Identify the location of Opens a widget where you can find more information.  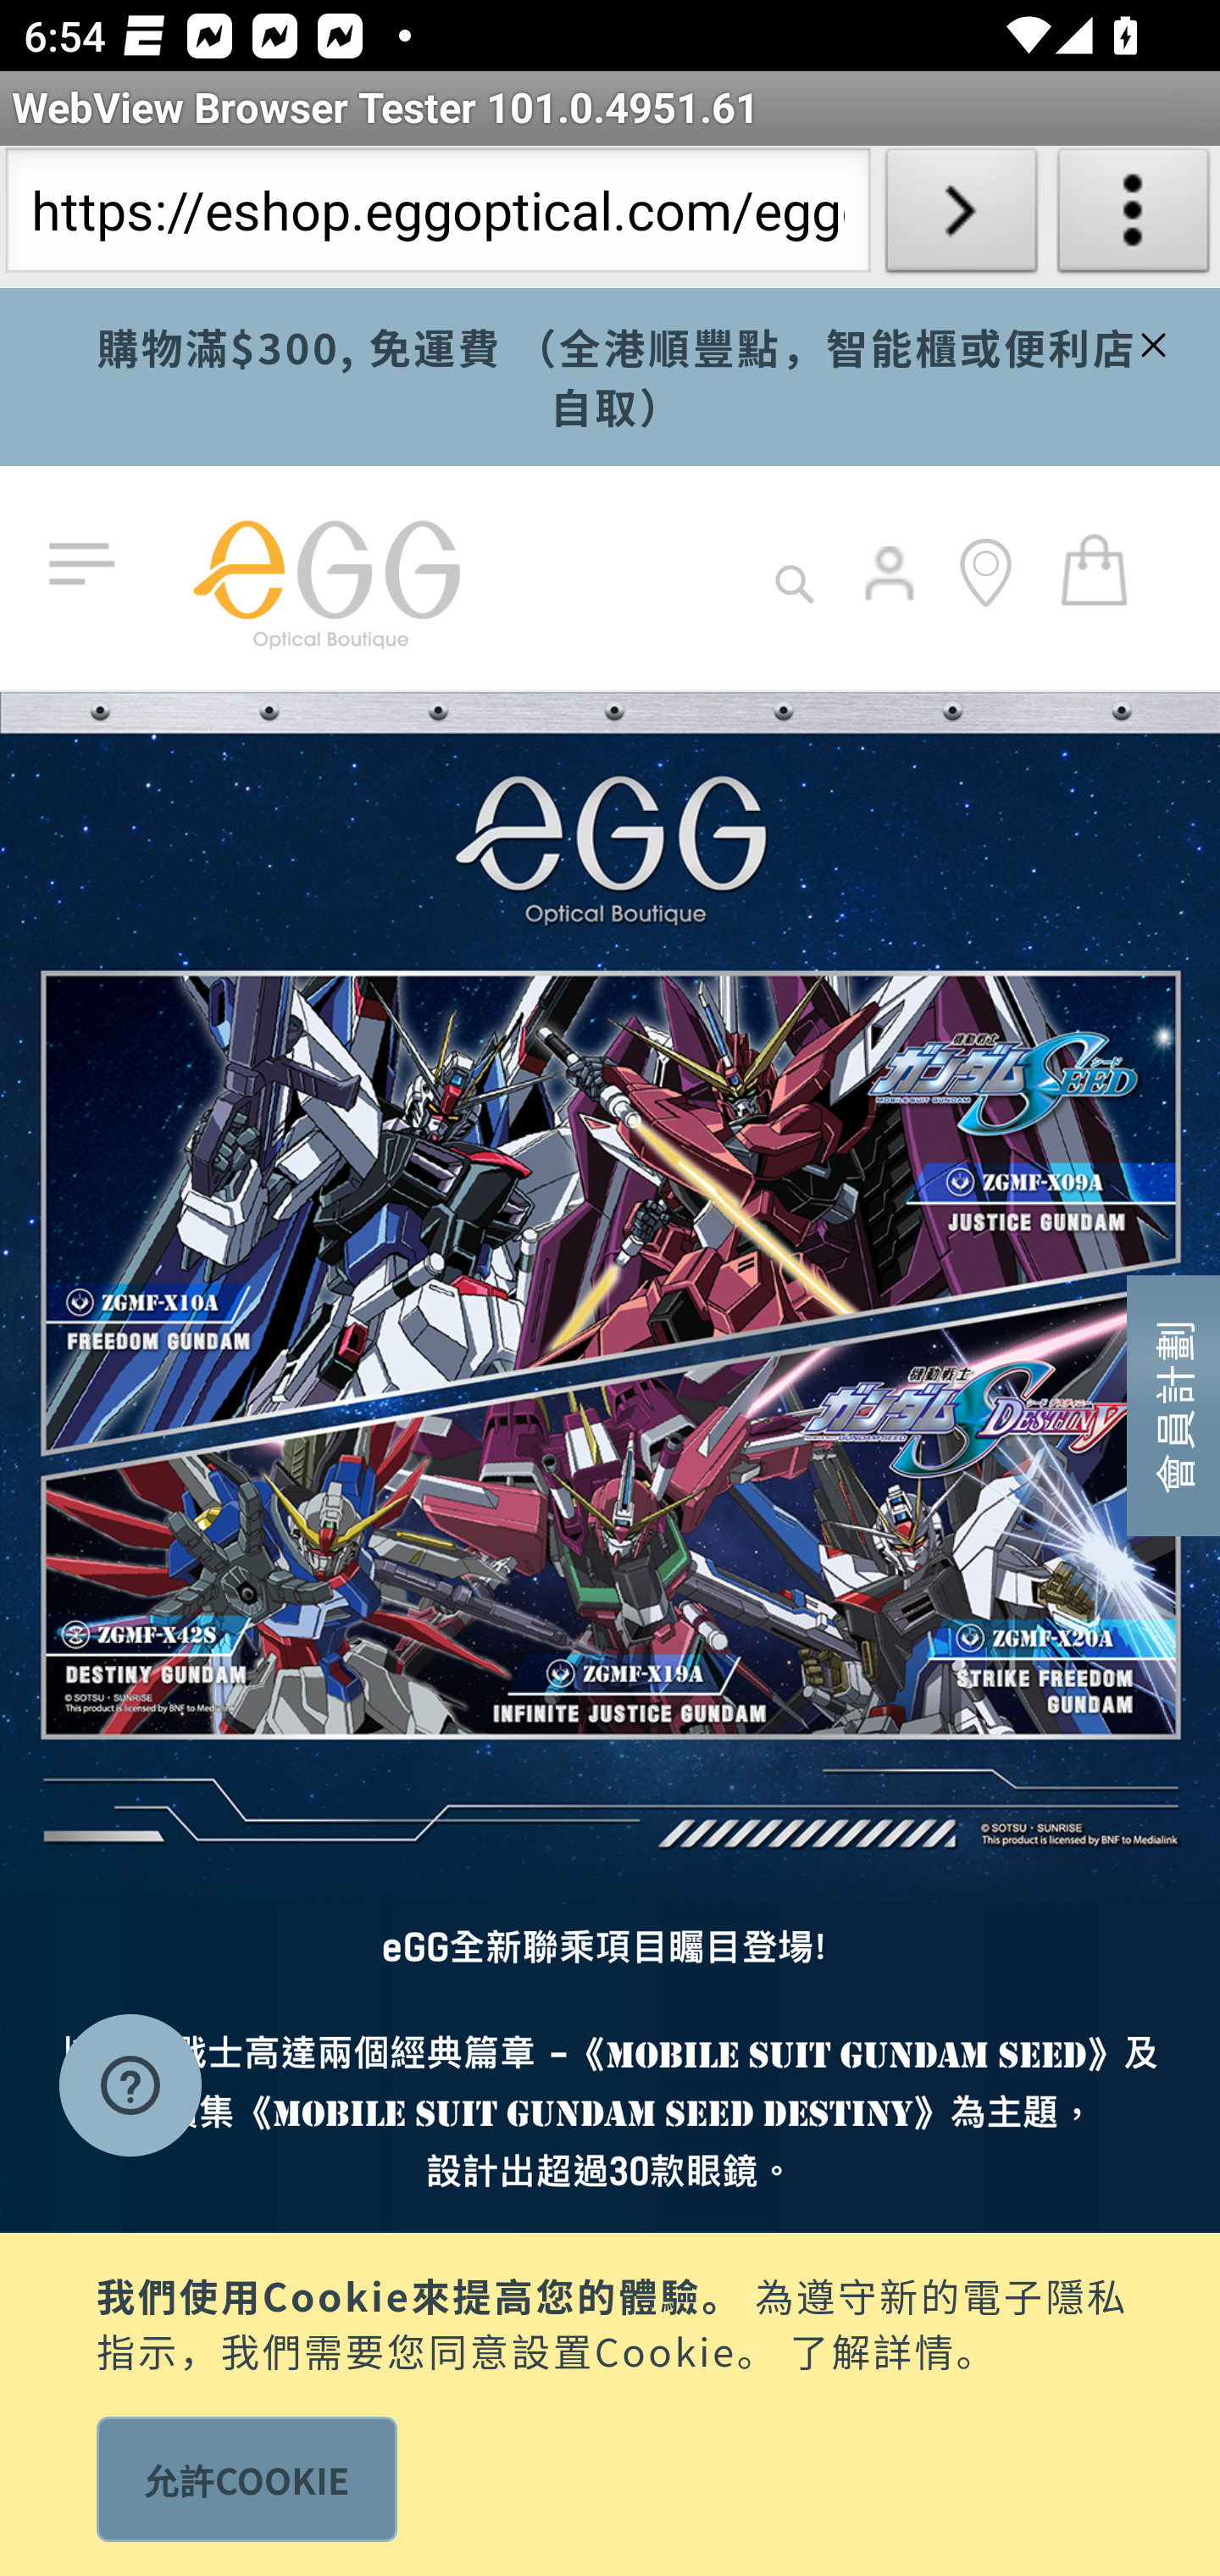
(130, 2088).